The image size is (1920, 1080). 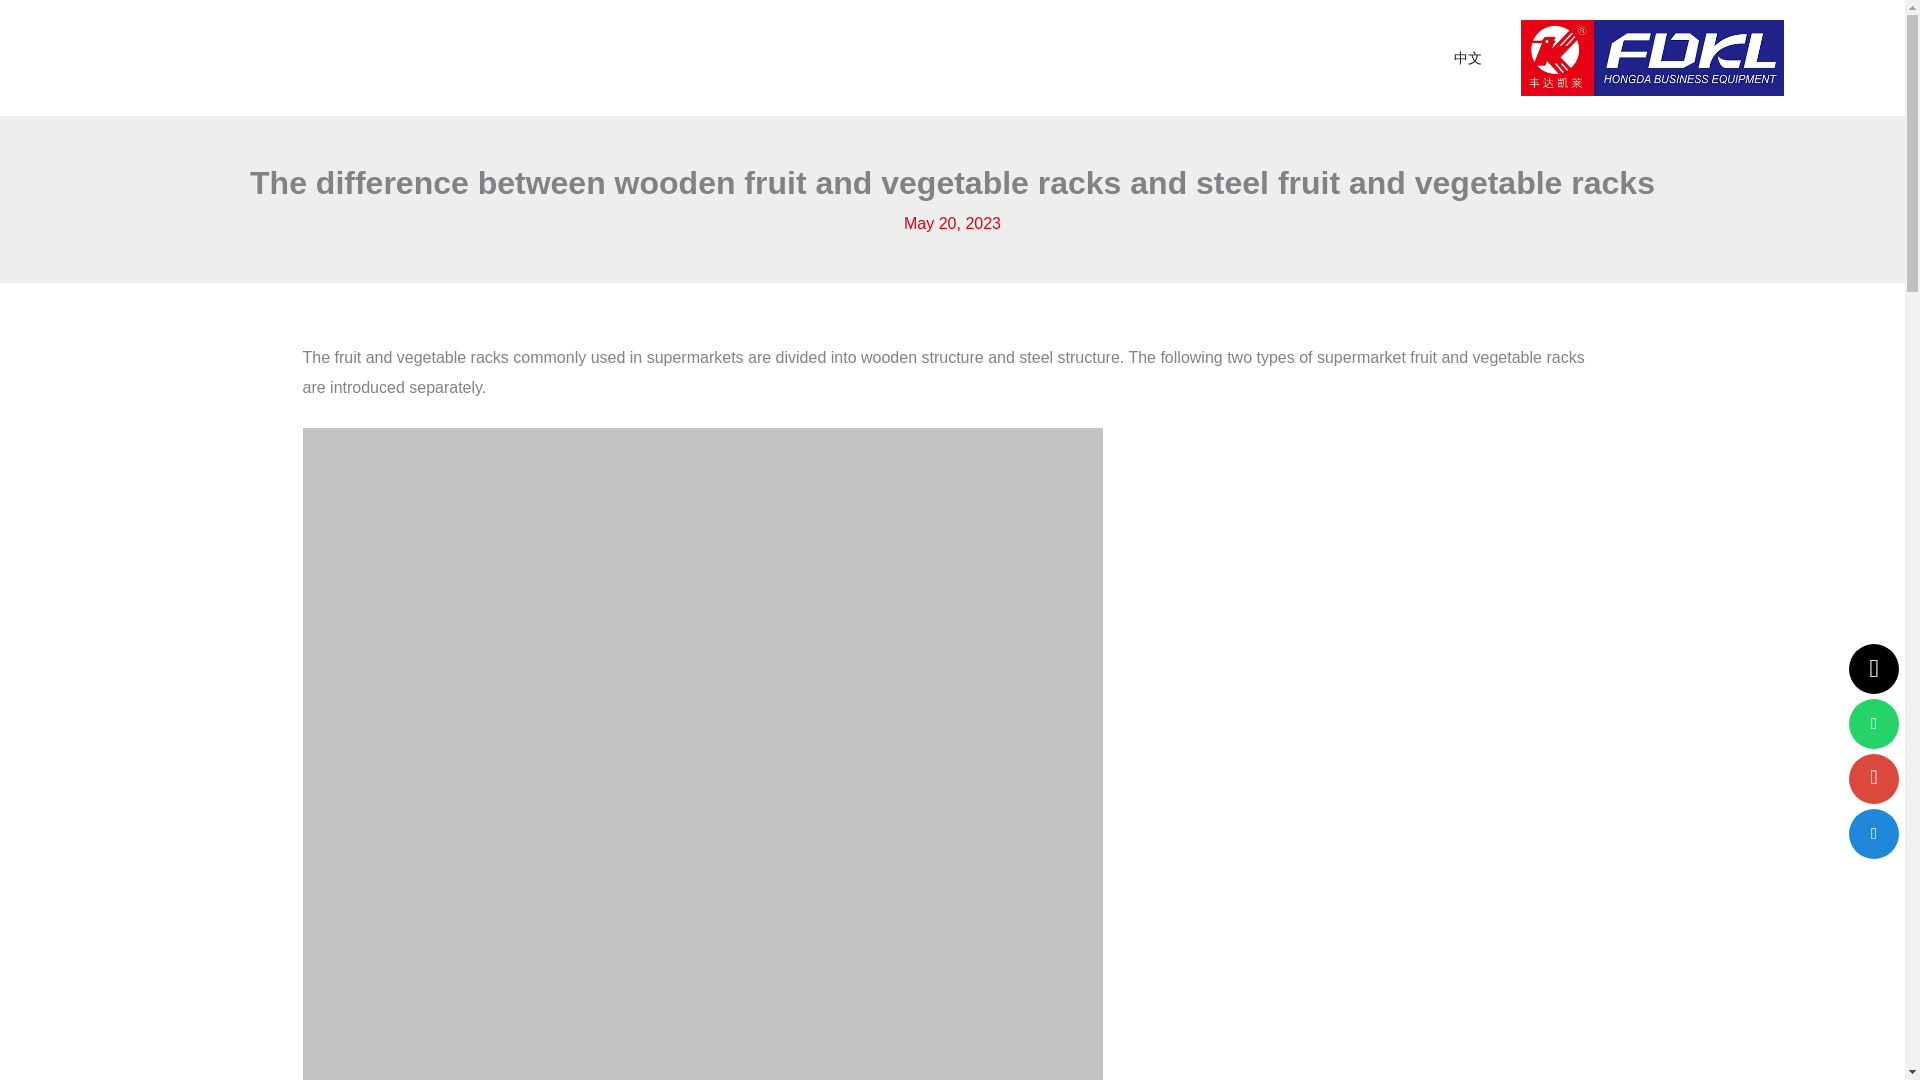 What do you see at coordinates (506, 58) in the screenshot?
I see `HOME` at bounding box center [506, 58].